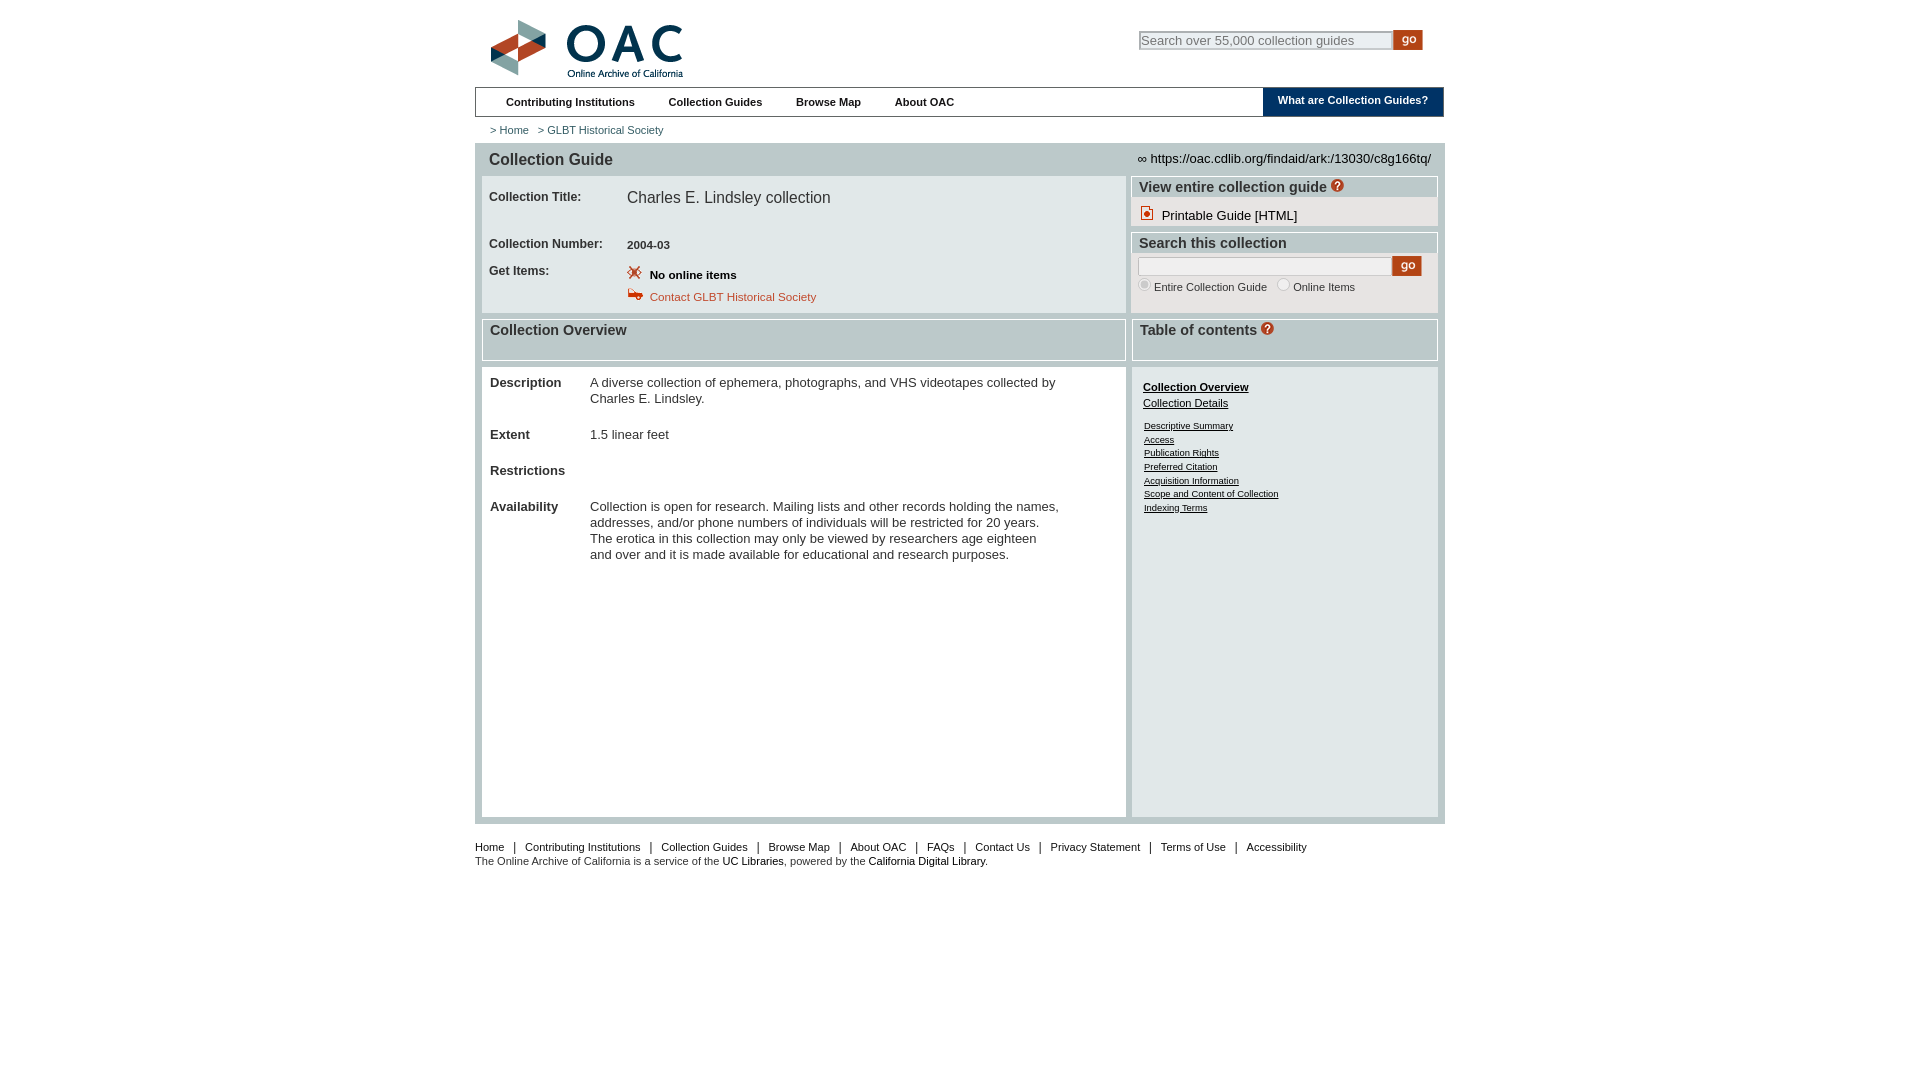 Image resolution: width=1920 pixels, height=1080 pixels. I want to click on What are Collection Guides?, so click(1353, 99).